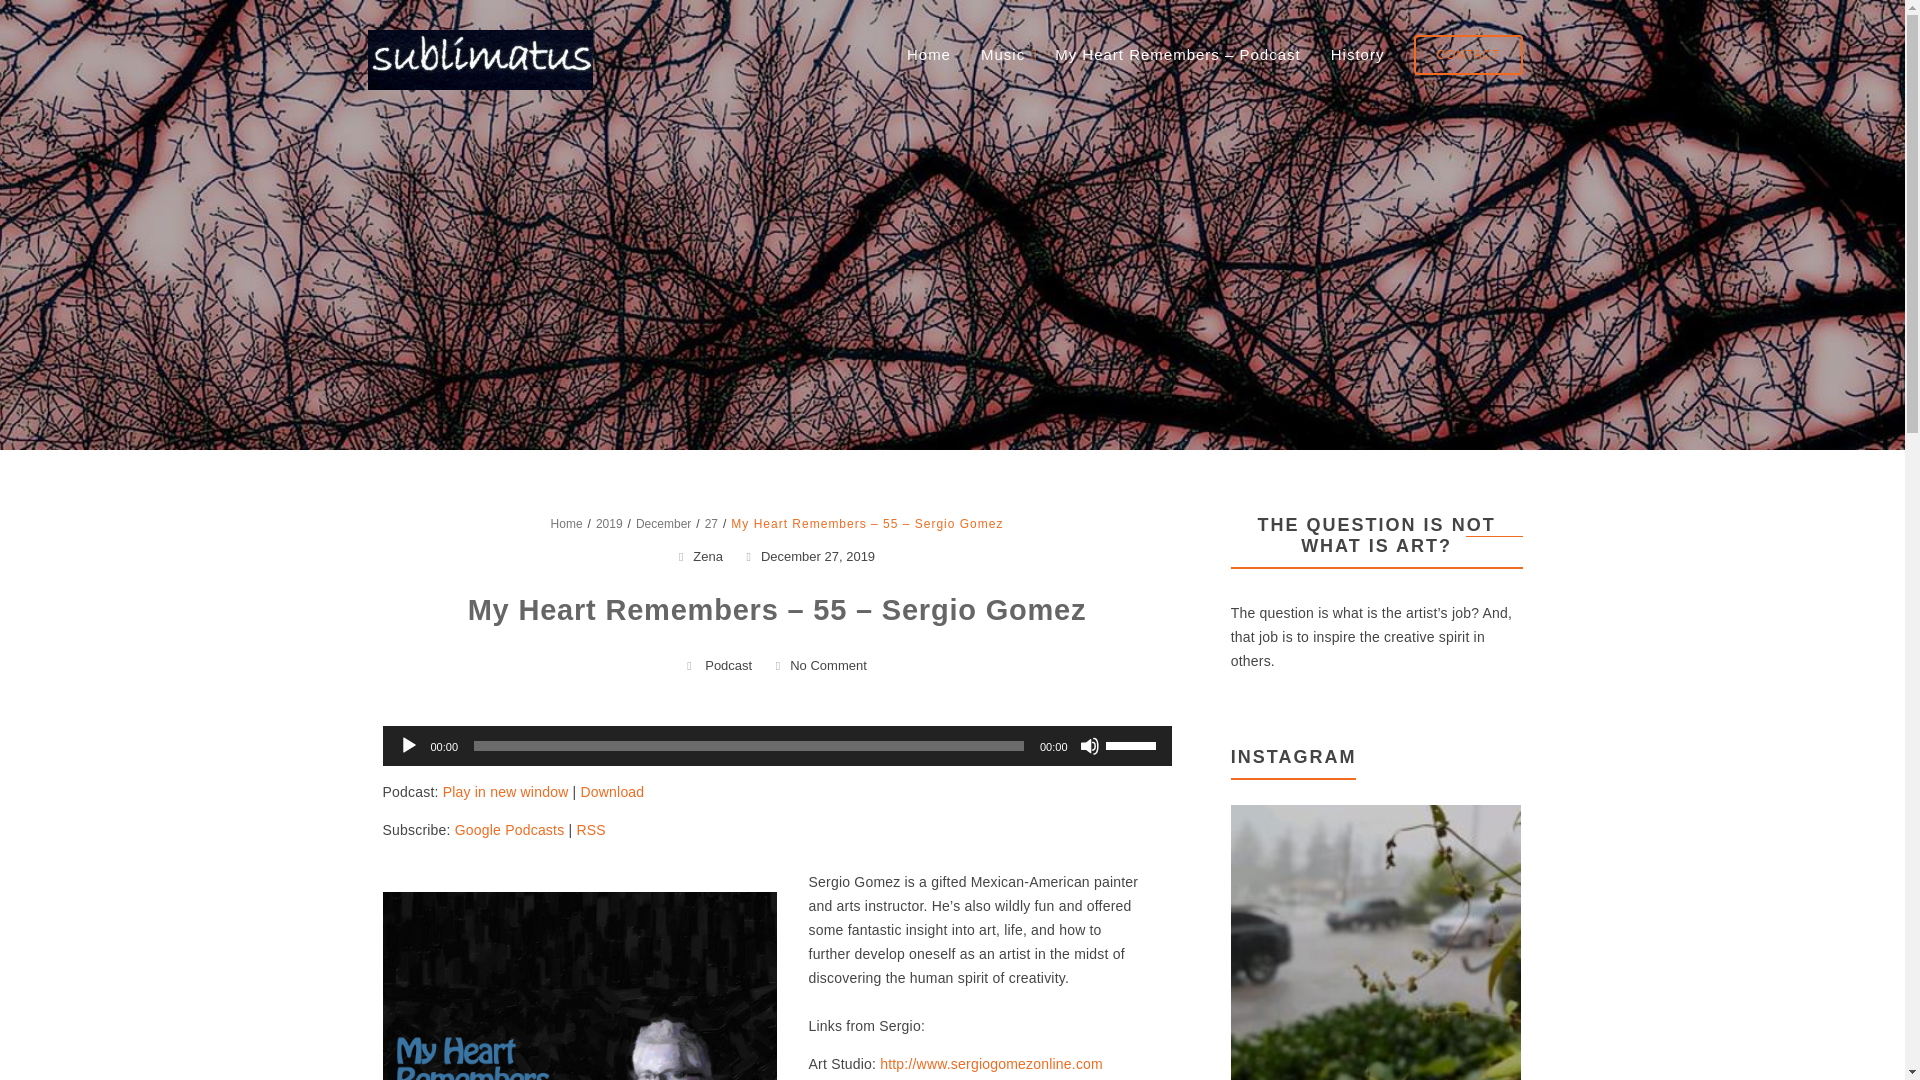  What do you see at coordinates (590, 830) in the screenshot?
I see `RSS` at bounding box center [590, 830].